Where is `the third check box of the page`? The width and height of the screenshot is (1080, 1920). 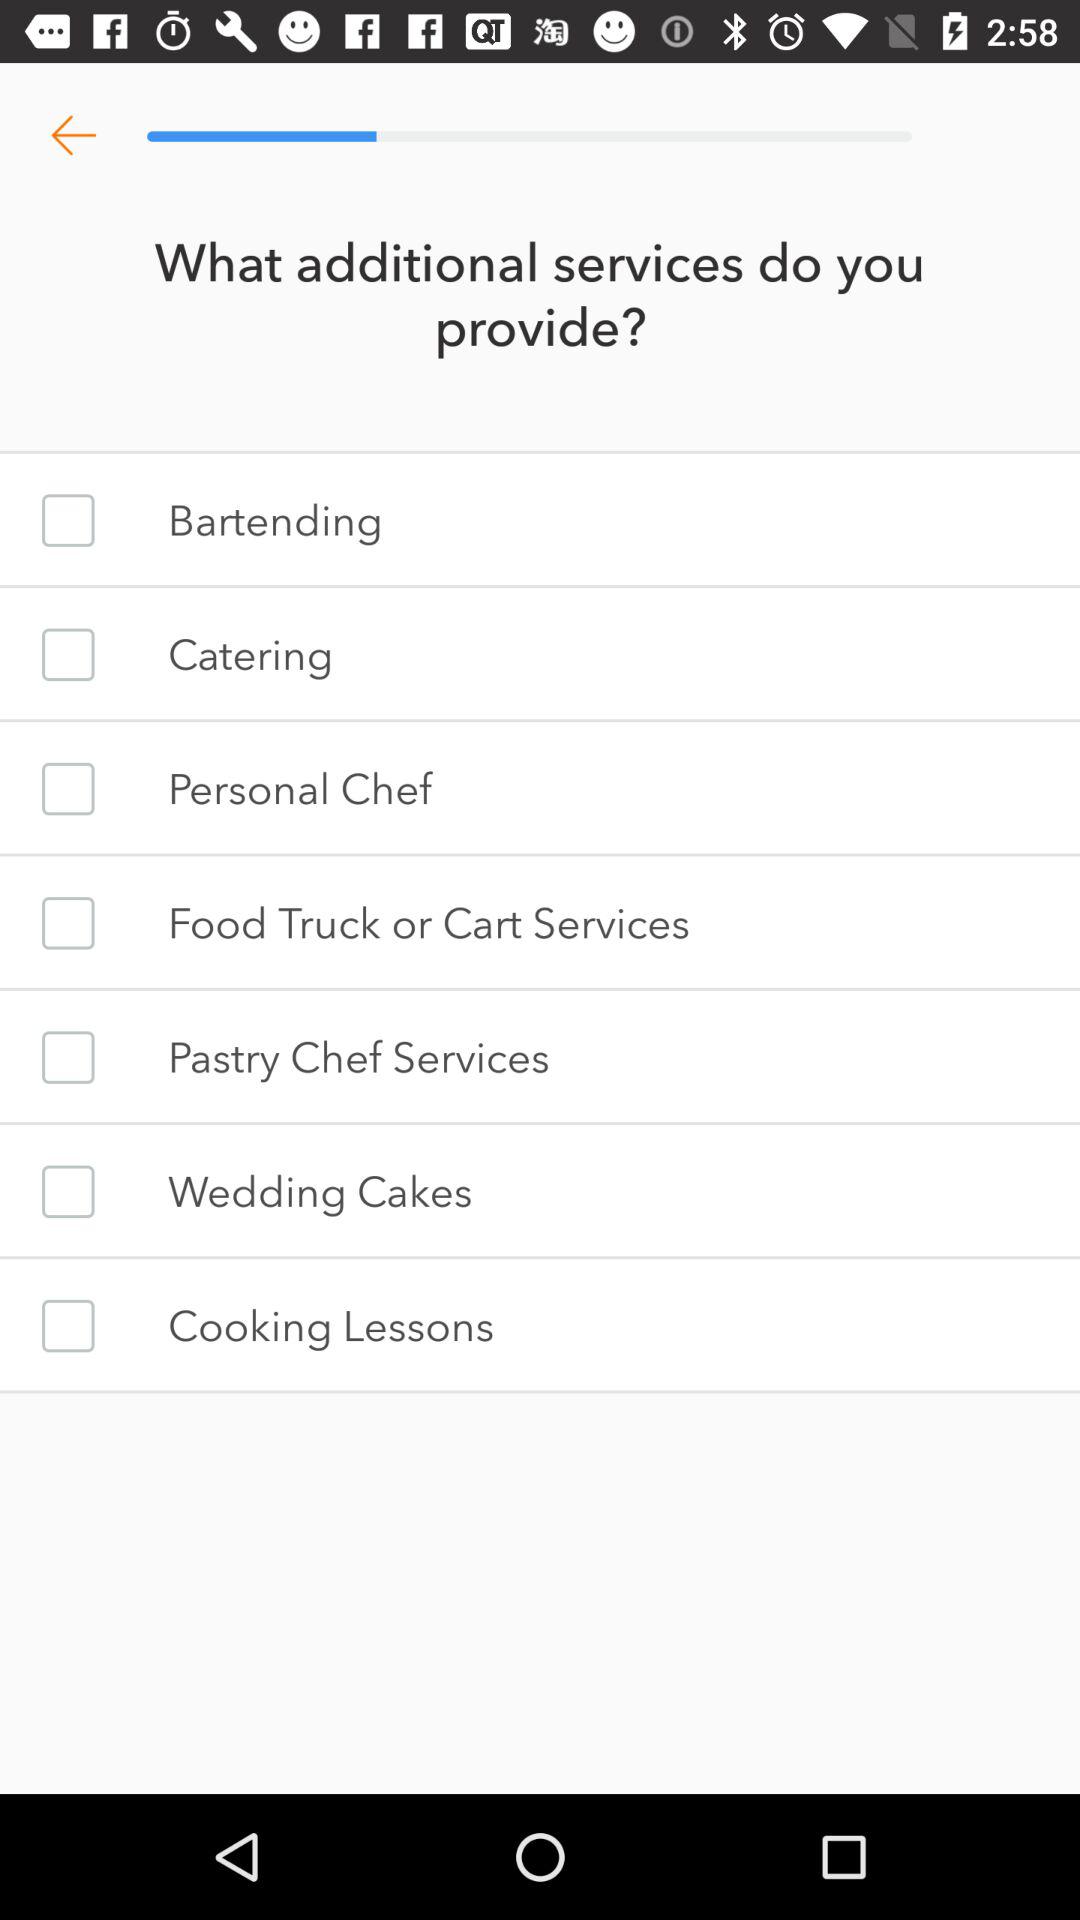
the third check box of the page is located at coordinates (68, 788).